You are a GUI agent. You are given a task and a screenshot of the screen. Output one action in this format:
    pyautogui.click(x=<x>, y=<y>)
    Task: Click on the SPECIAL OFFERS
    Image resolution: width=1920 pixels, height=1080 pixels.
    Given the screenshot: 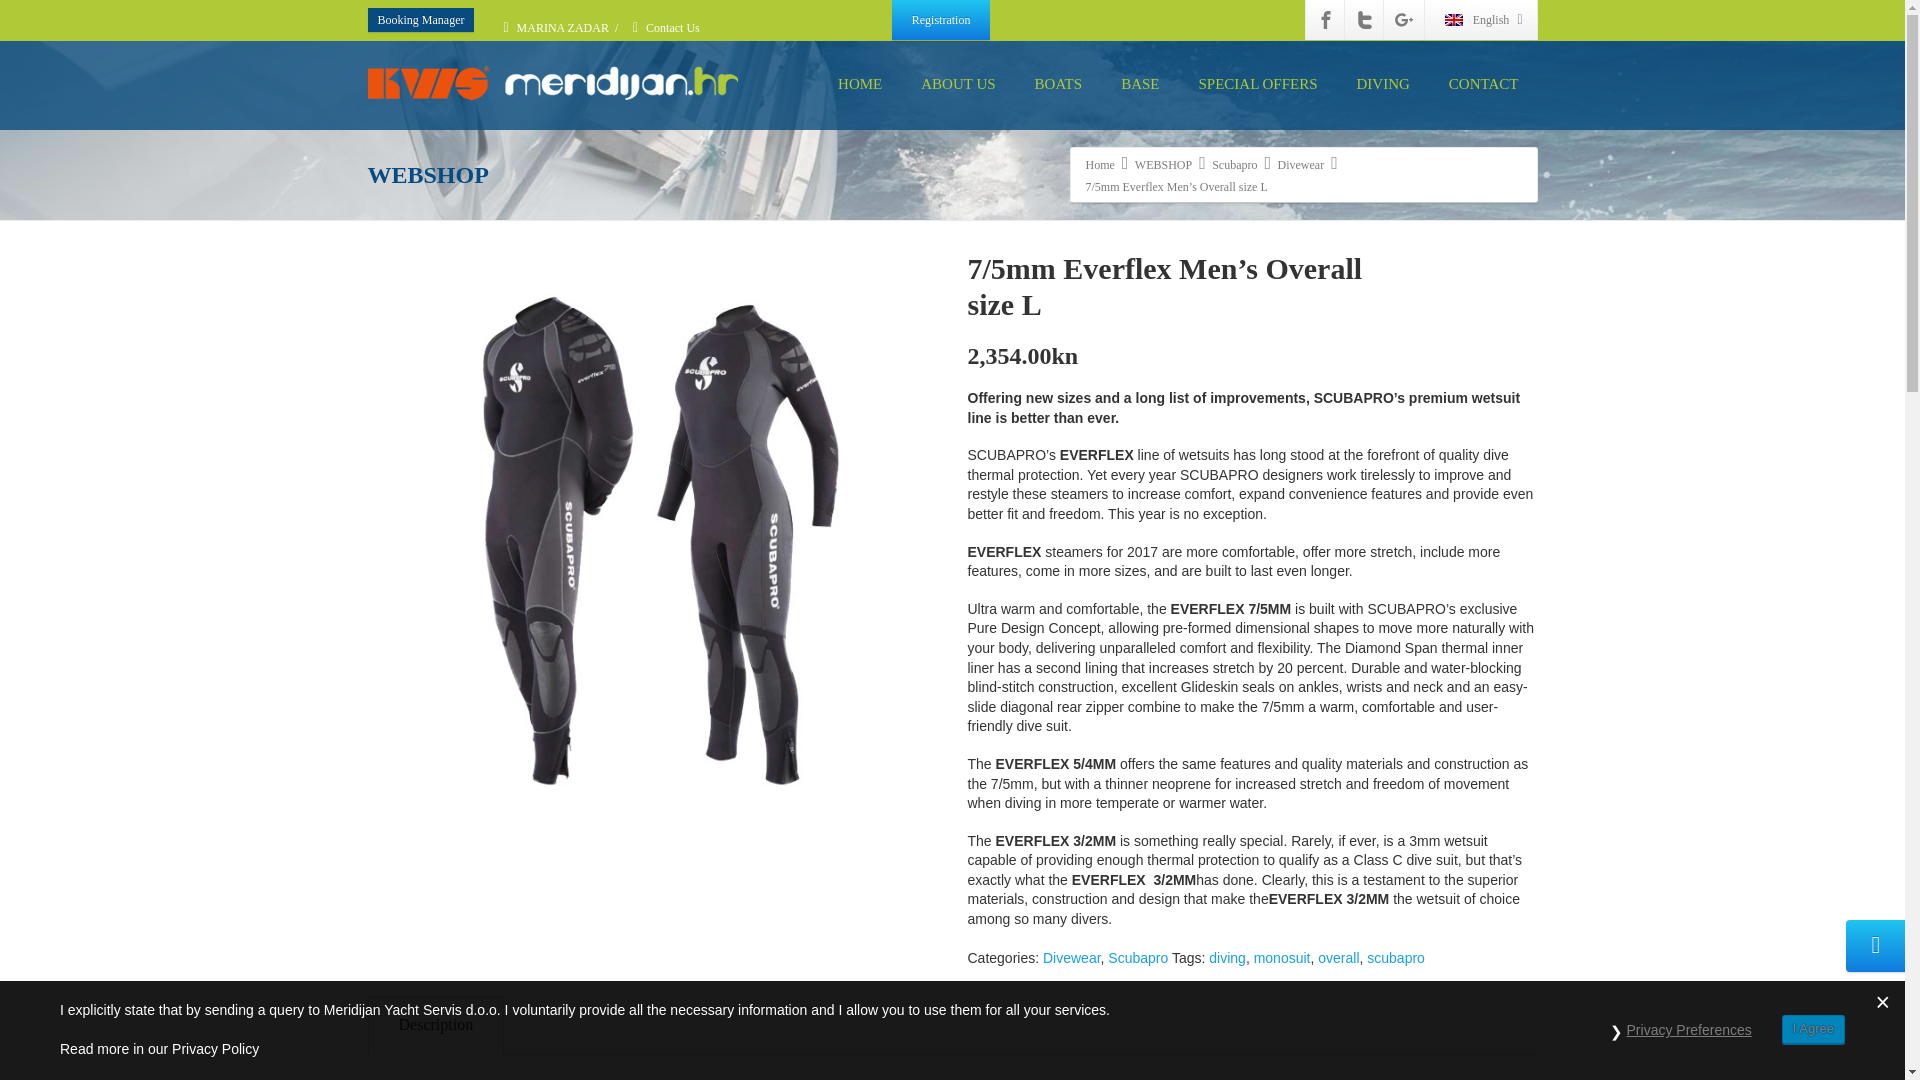 What is the action you would take?
    pyautogui.click(x=1257, y=85)
    